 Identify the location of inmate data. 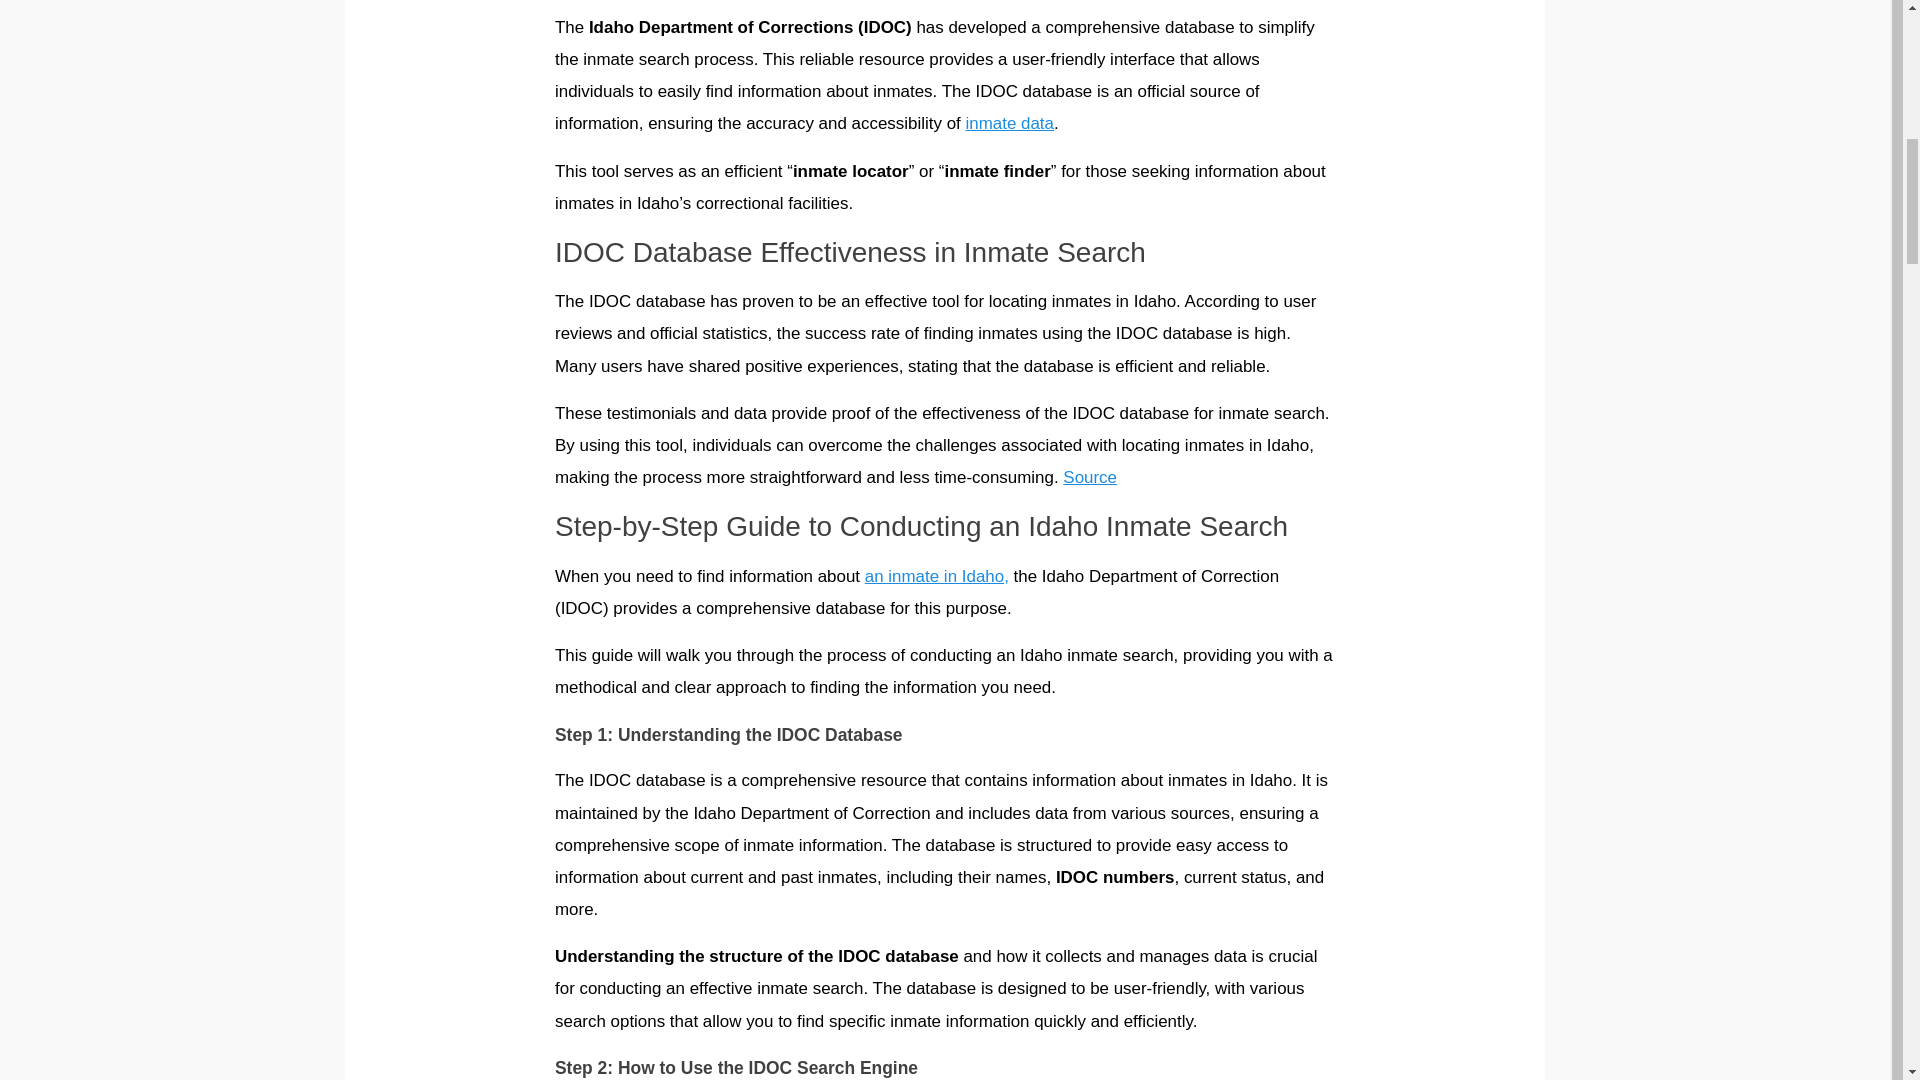
(1010, 123).